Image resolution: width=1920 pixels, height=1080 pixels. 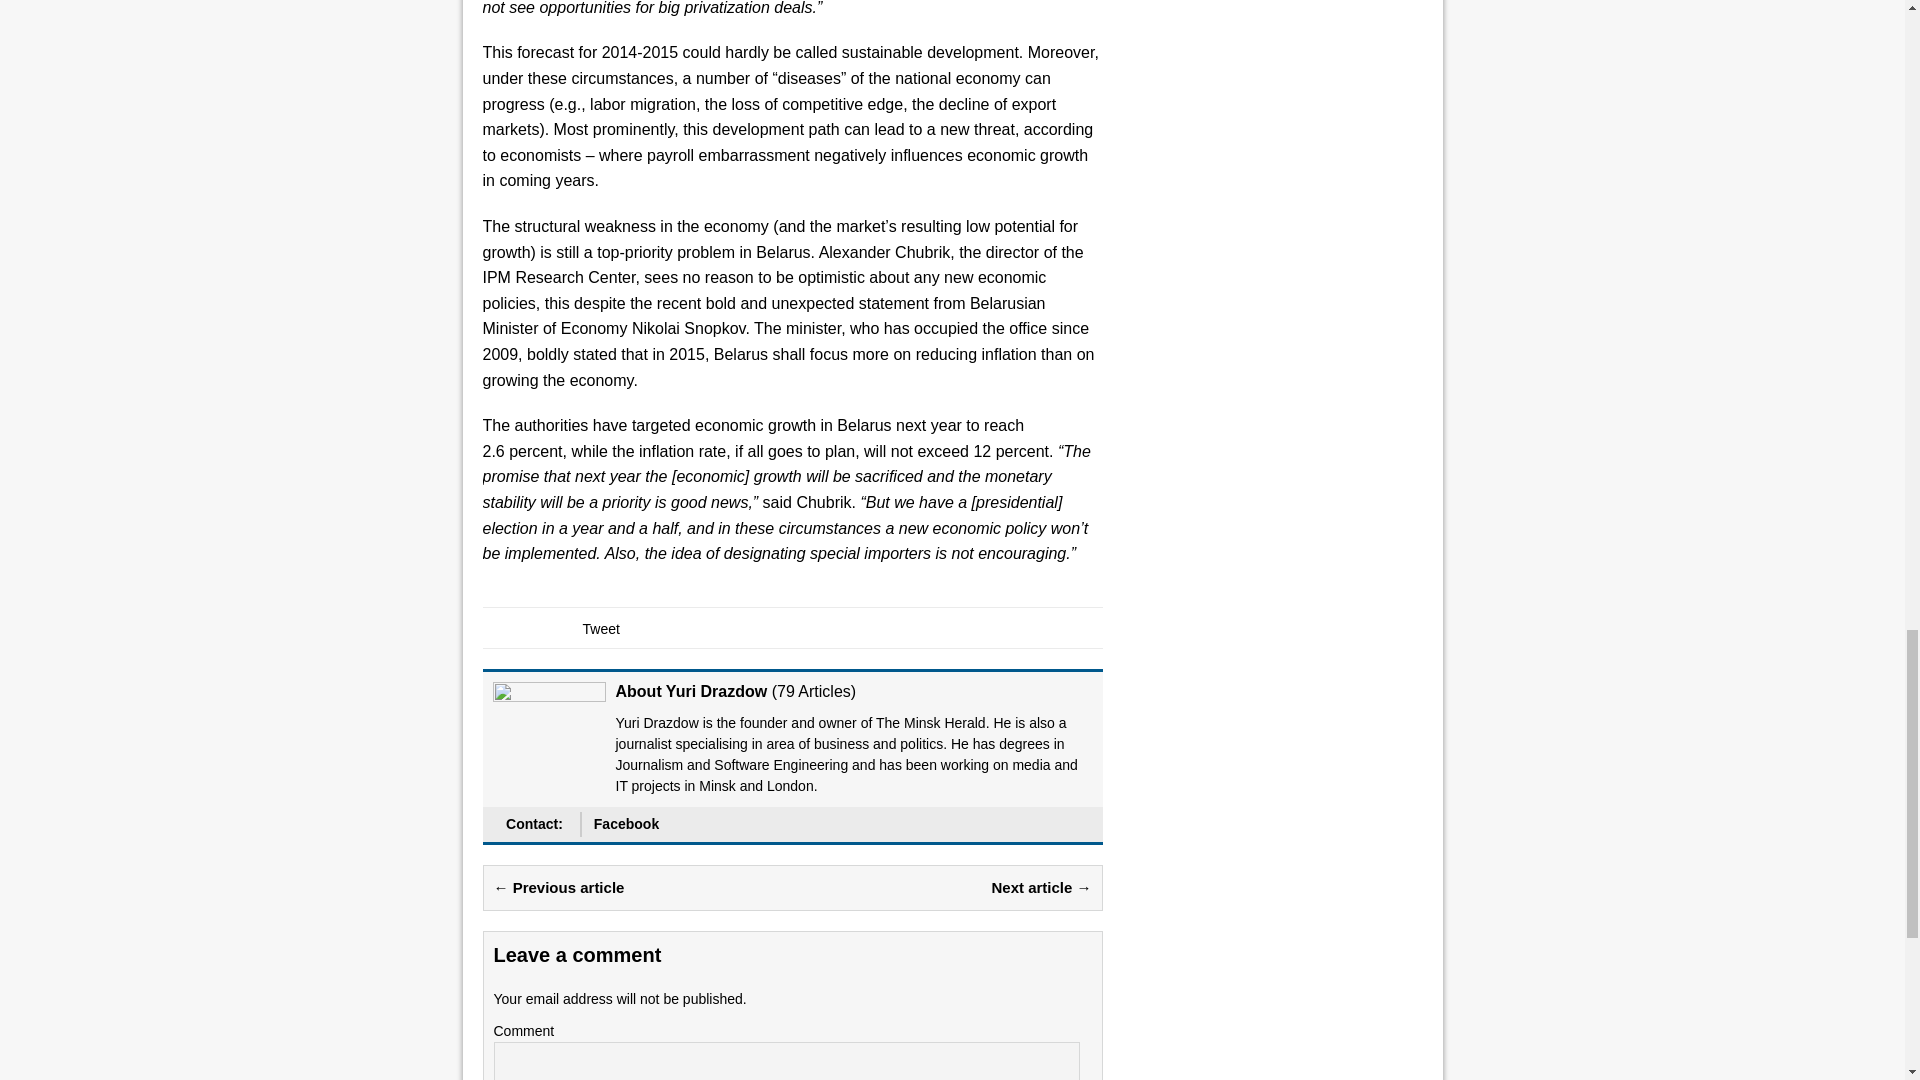 What do you see at coordinates (626, 824) in the screenshot?
I see `Follow Yuri Drazdow on Facebook` at bounding box center [626, 824].